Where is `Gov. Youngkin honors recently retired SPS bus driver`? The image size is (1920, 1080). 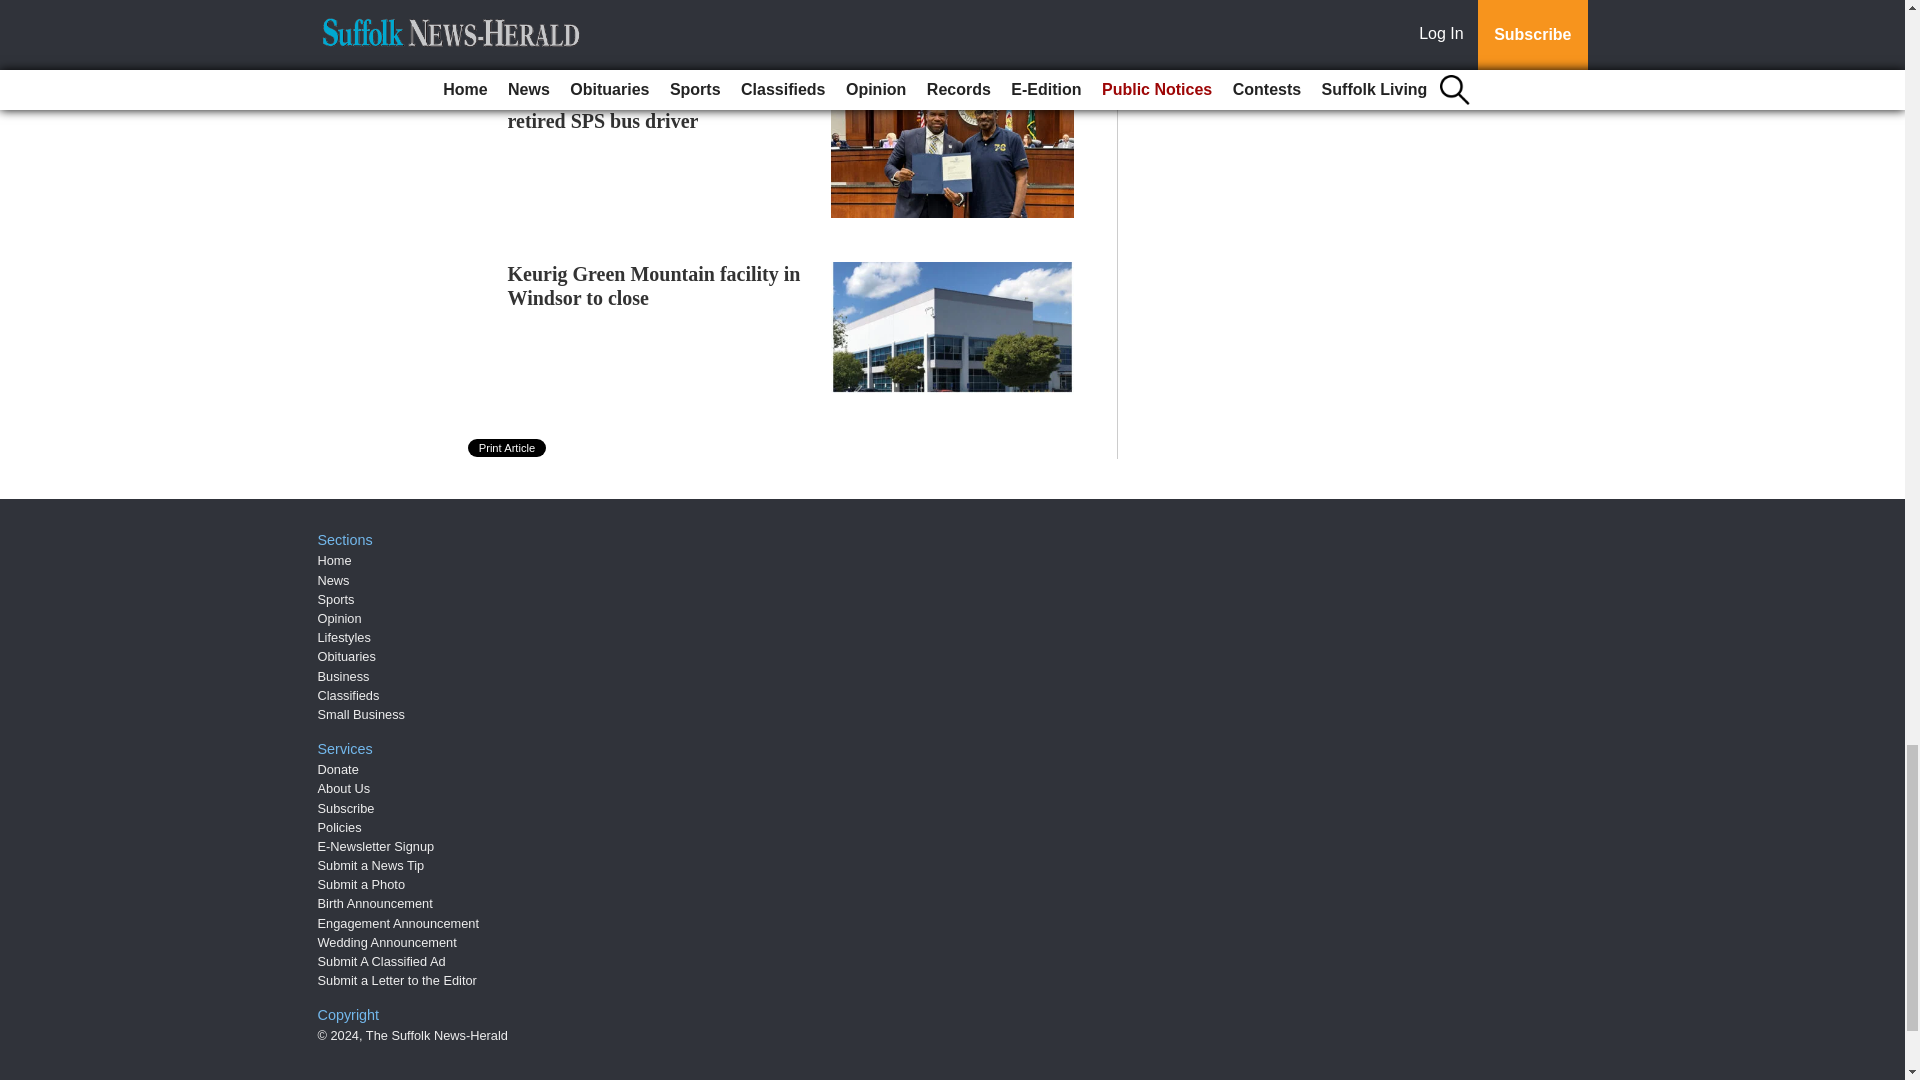 Gov. Youngkin honors recently retired SPS bus driver is located at coordinates (640, 108).